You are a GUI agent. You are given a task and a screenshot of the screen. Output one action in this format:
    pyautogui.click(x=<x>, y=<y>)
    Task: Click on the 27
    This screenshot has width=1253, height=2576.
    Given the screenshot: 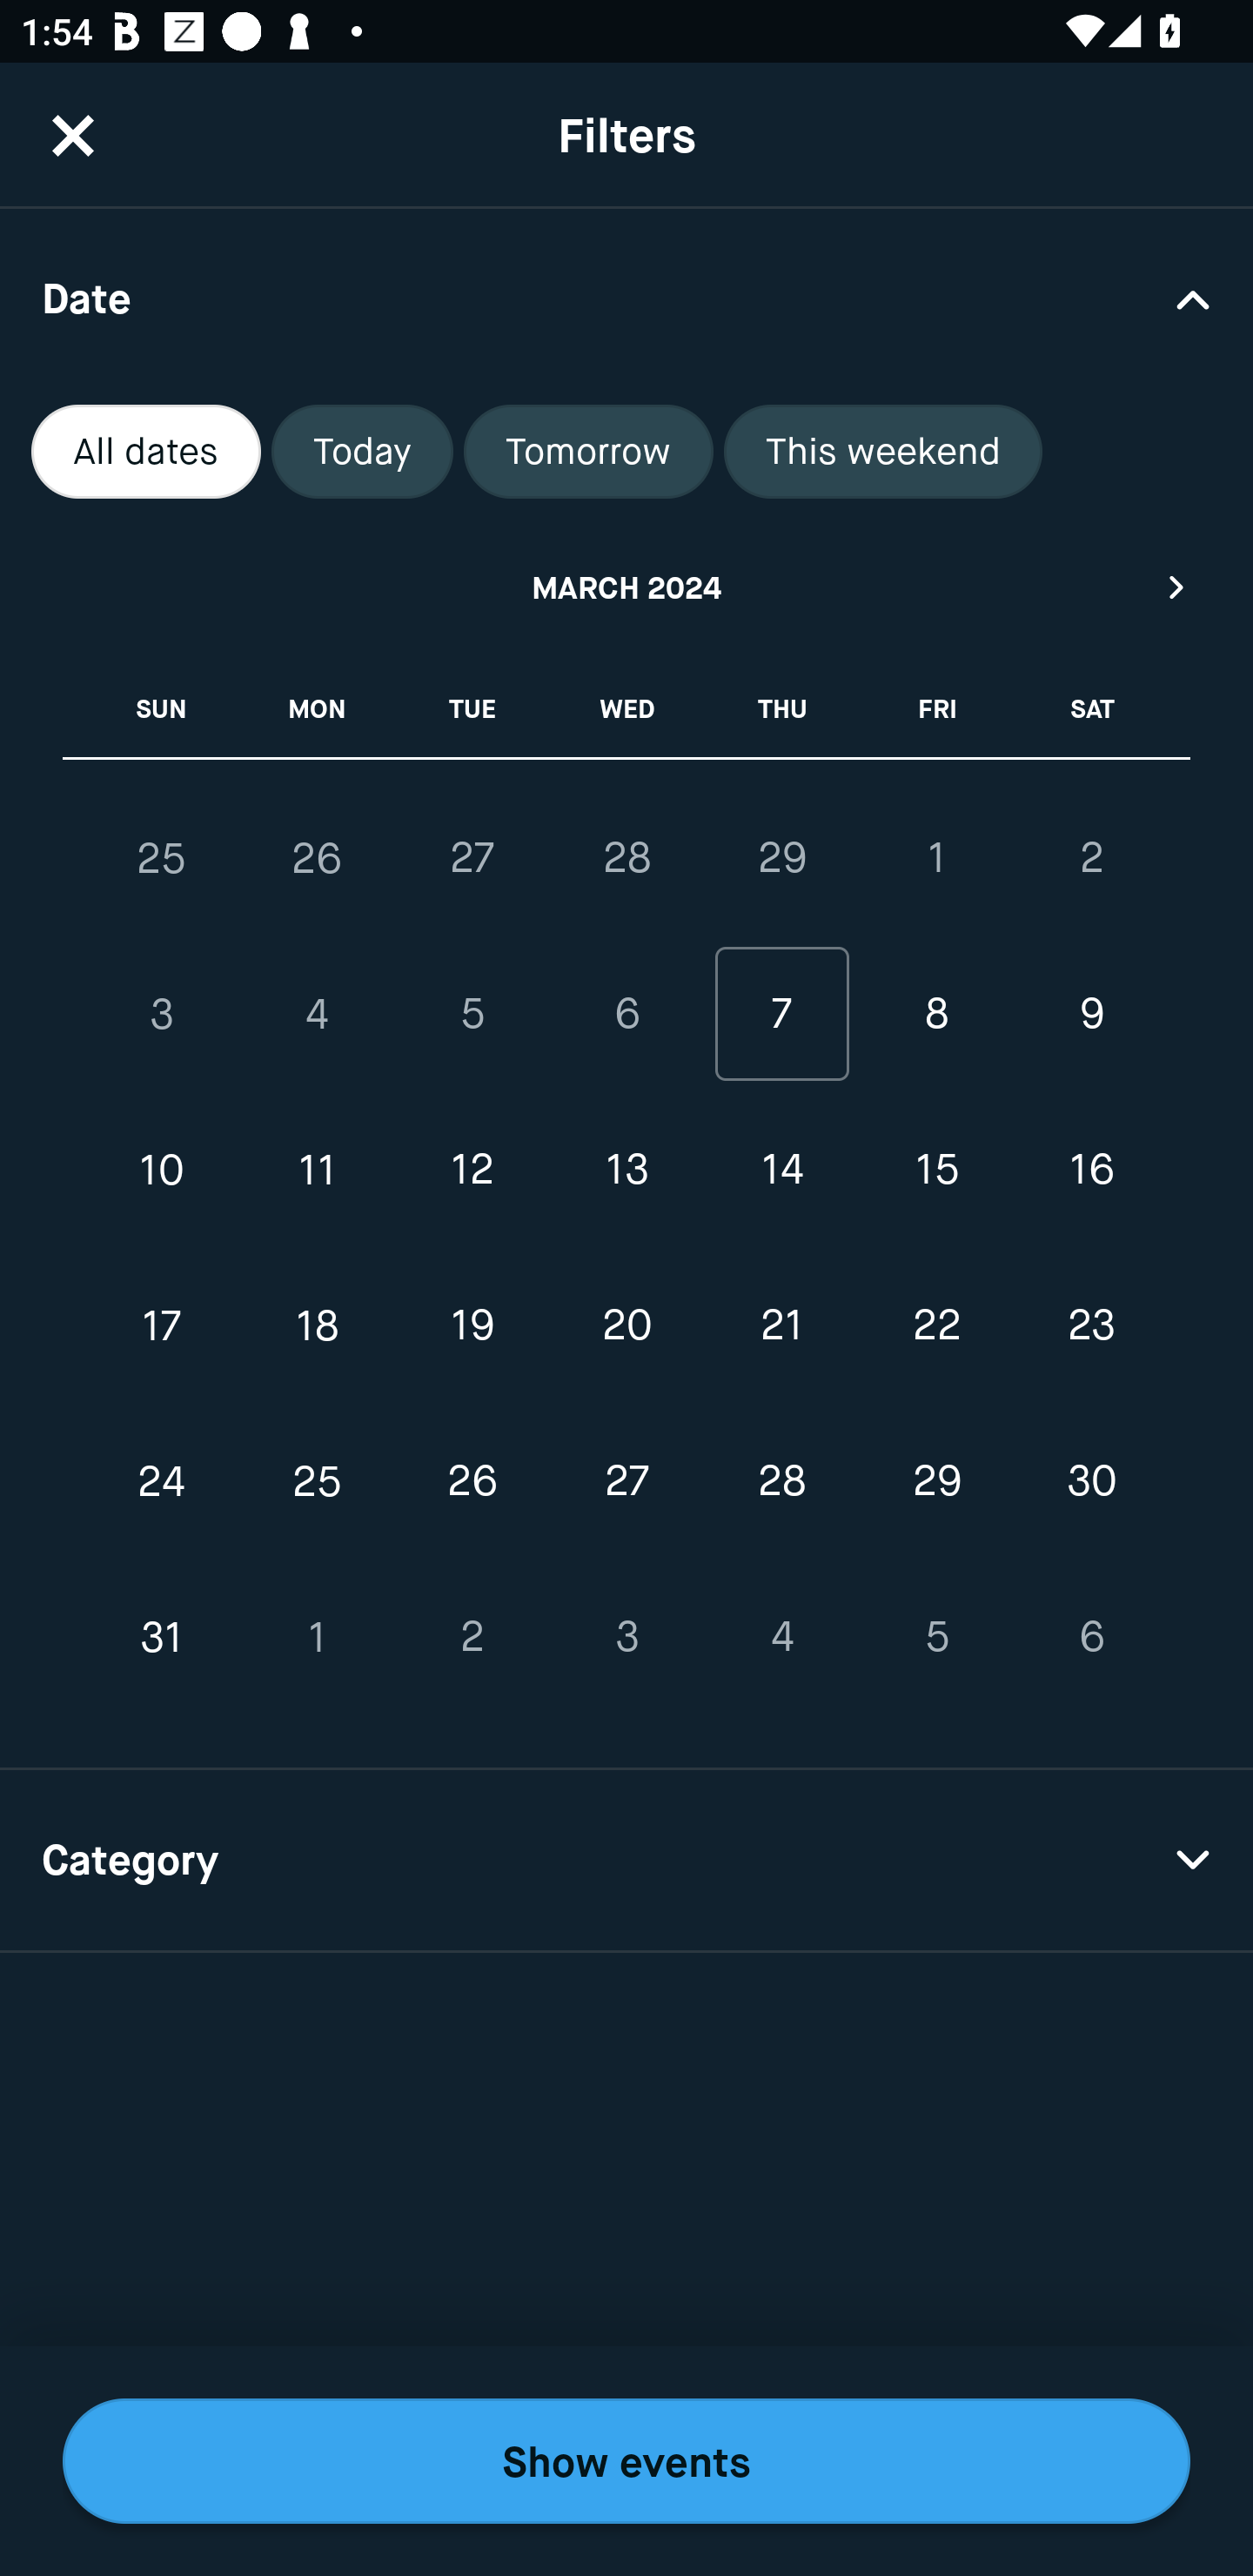 What is the action you would take?
    pyautogui.click(x=626, y=1481)
    